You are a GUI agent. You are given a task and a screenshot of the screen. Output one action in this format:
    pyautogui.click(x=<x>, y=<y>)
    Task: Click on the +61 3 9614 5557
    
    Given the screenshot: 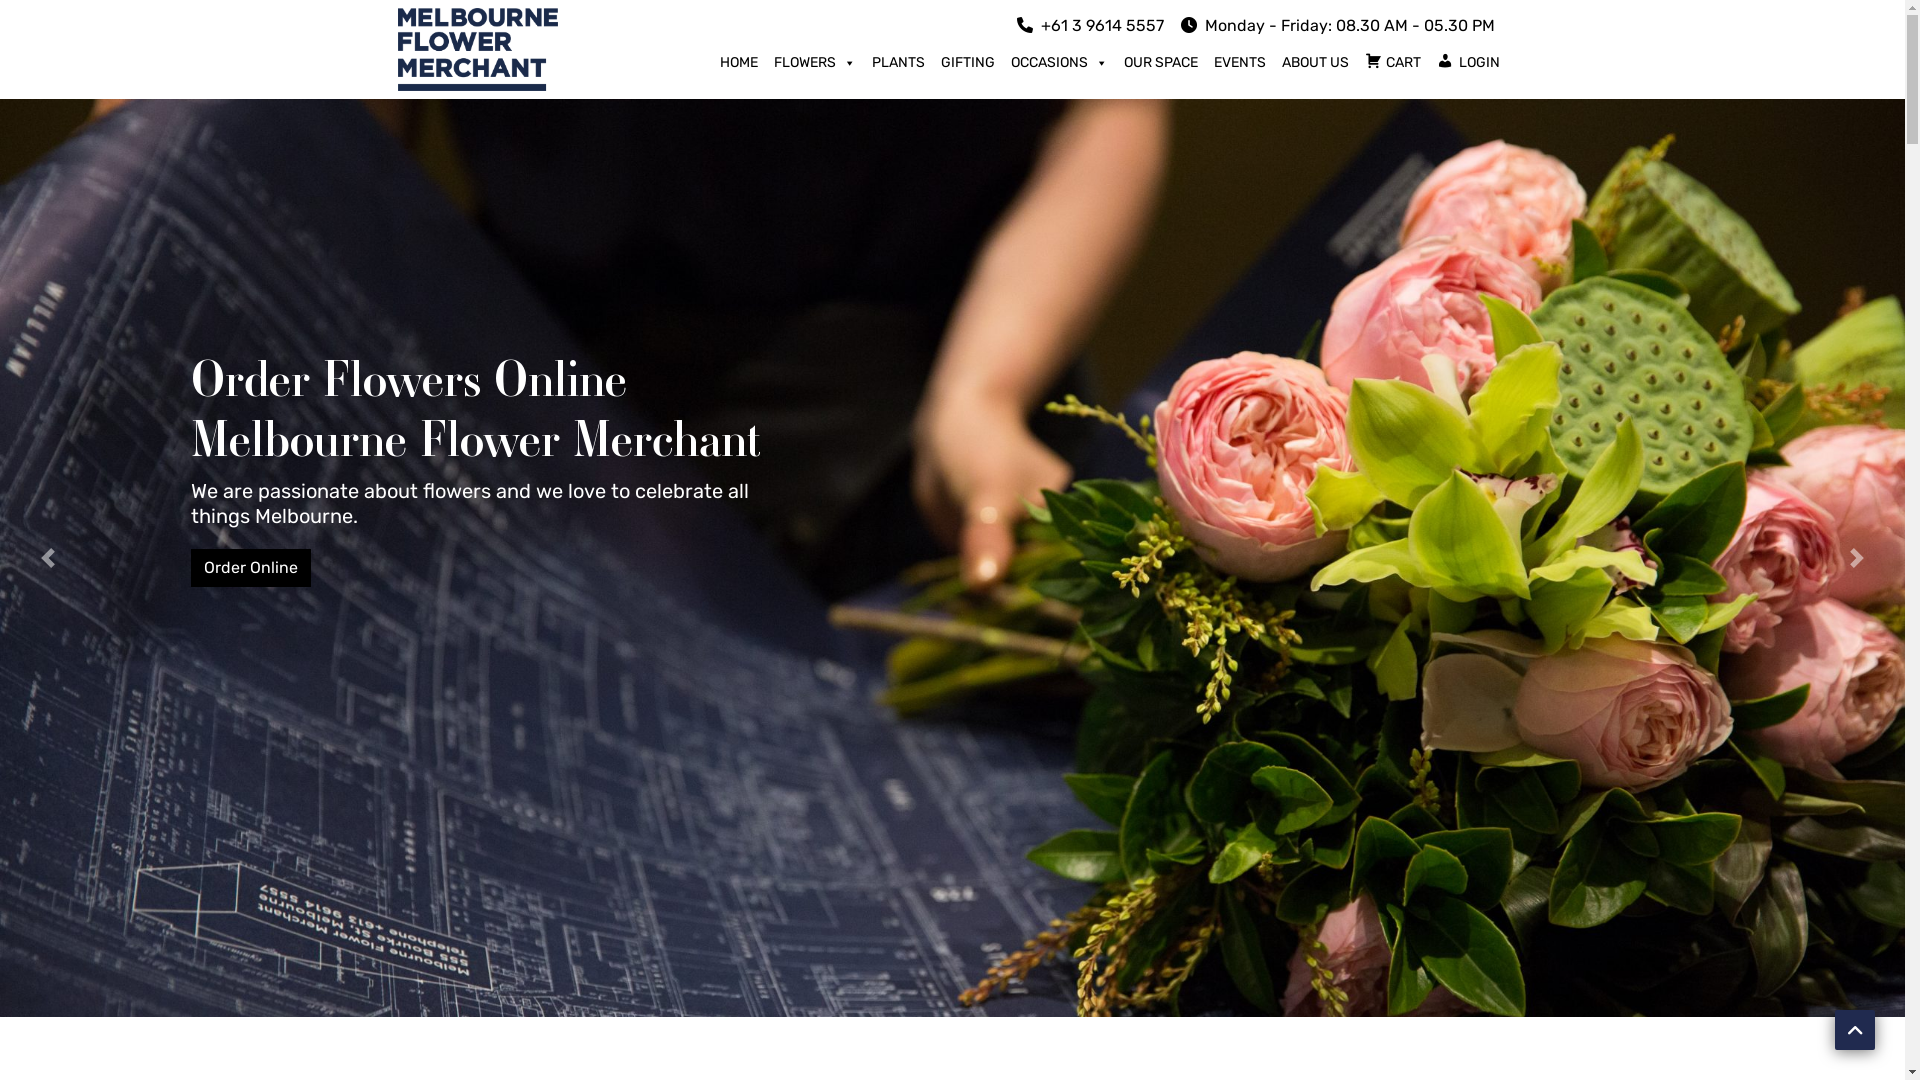 What is the action you would take?
    pyautogui.click(x=1090, y=26)
    